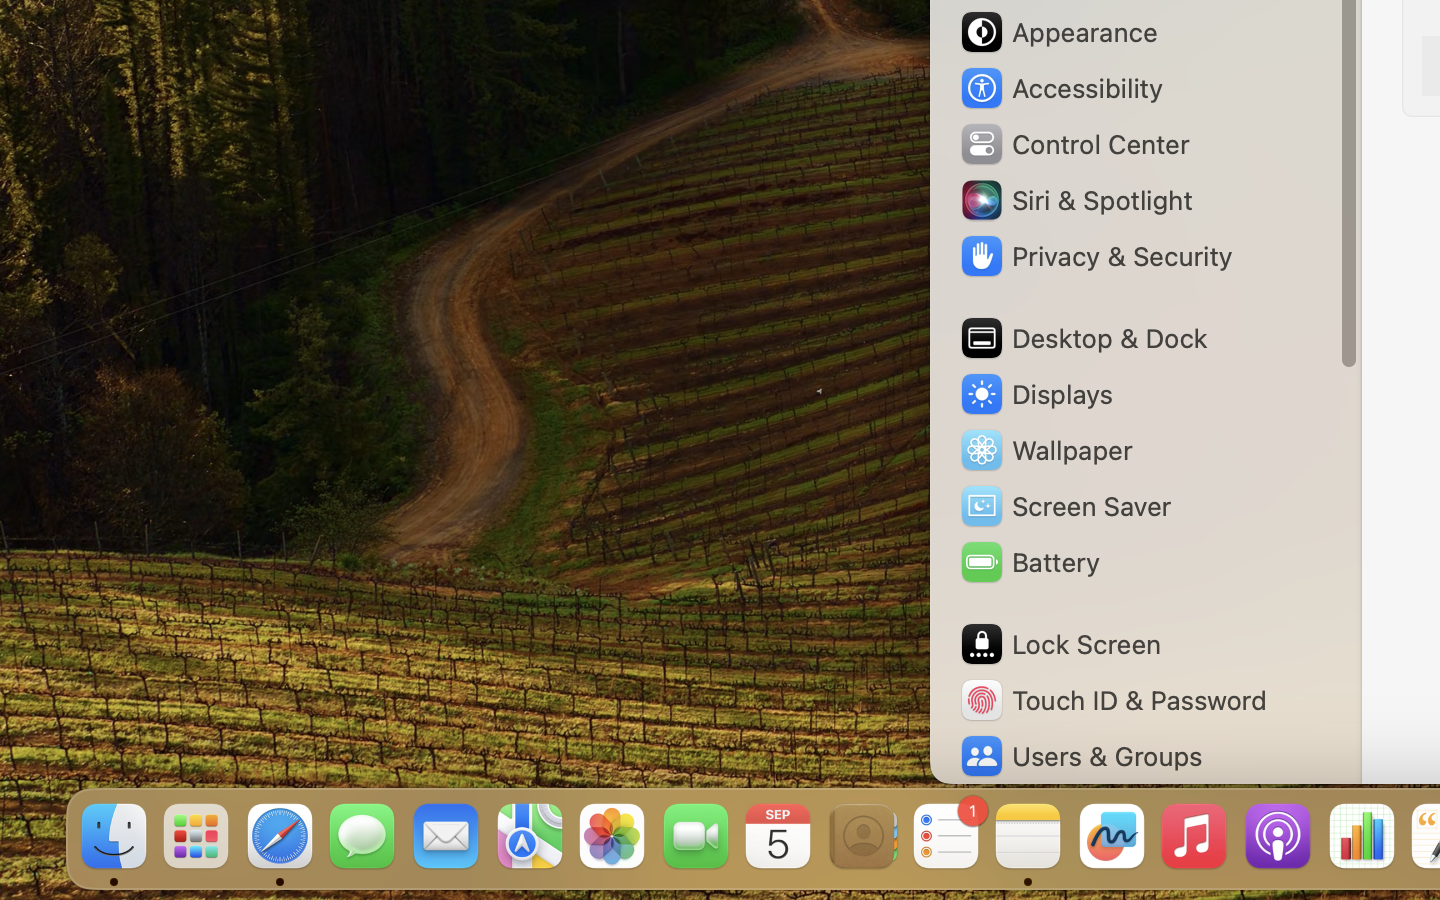 The width and height of the screenshot is (1440, 900). Describe the element at coordinates (1075, 200) in the screenshot. I see `Siri & Spotlight` at that location.